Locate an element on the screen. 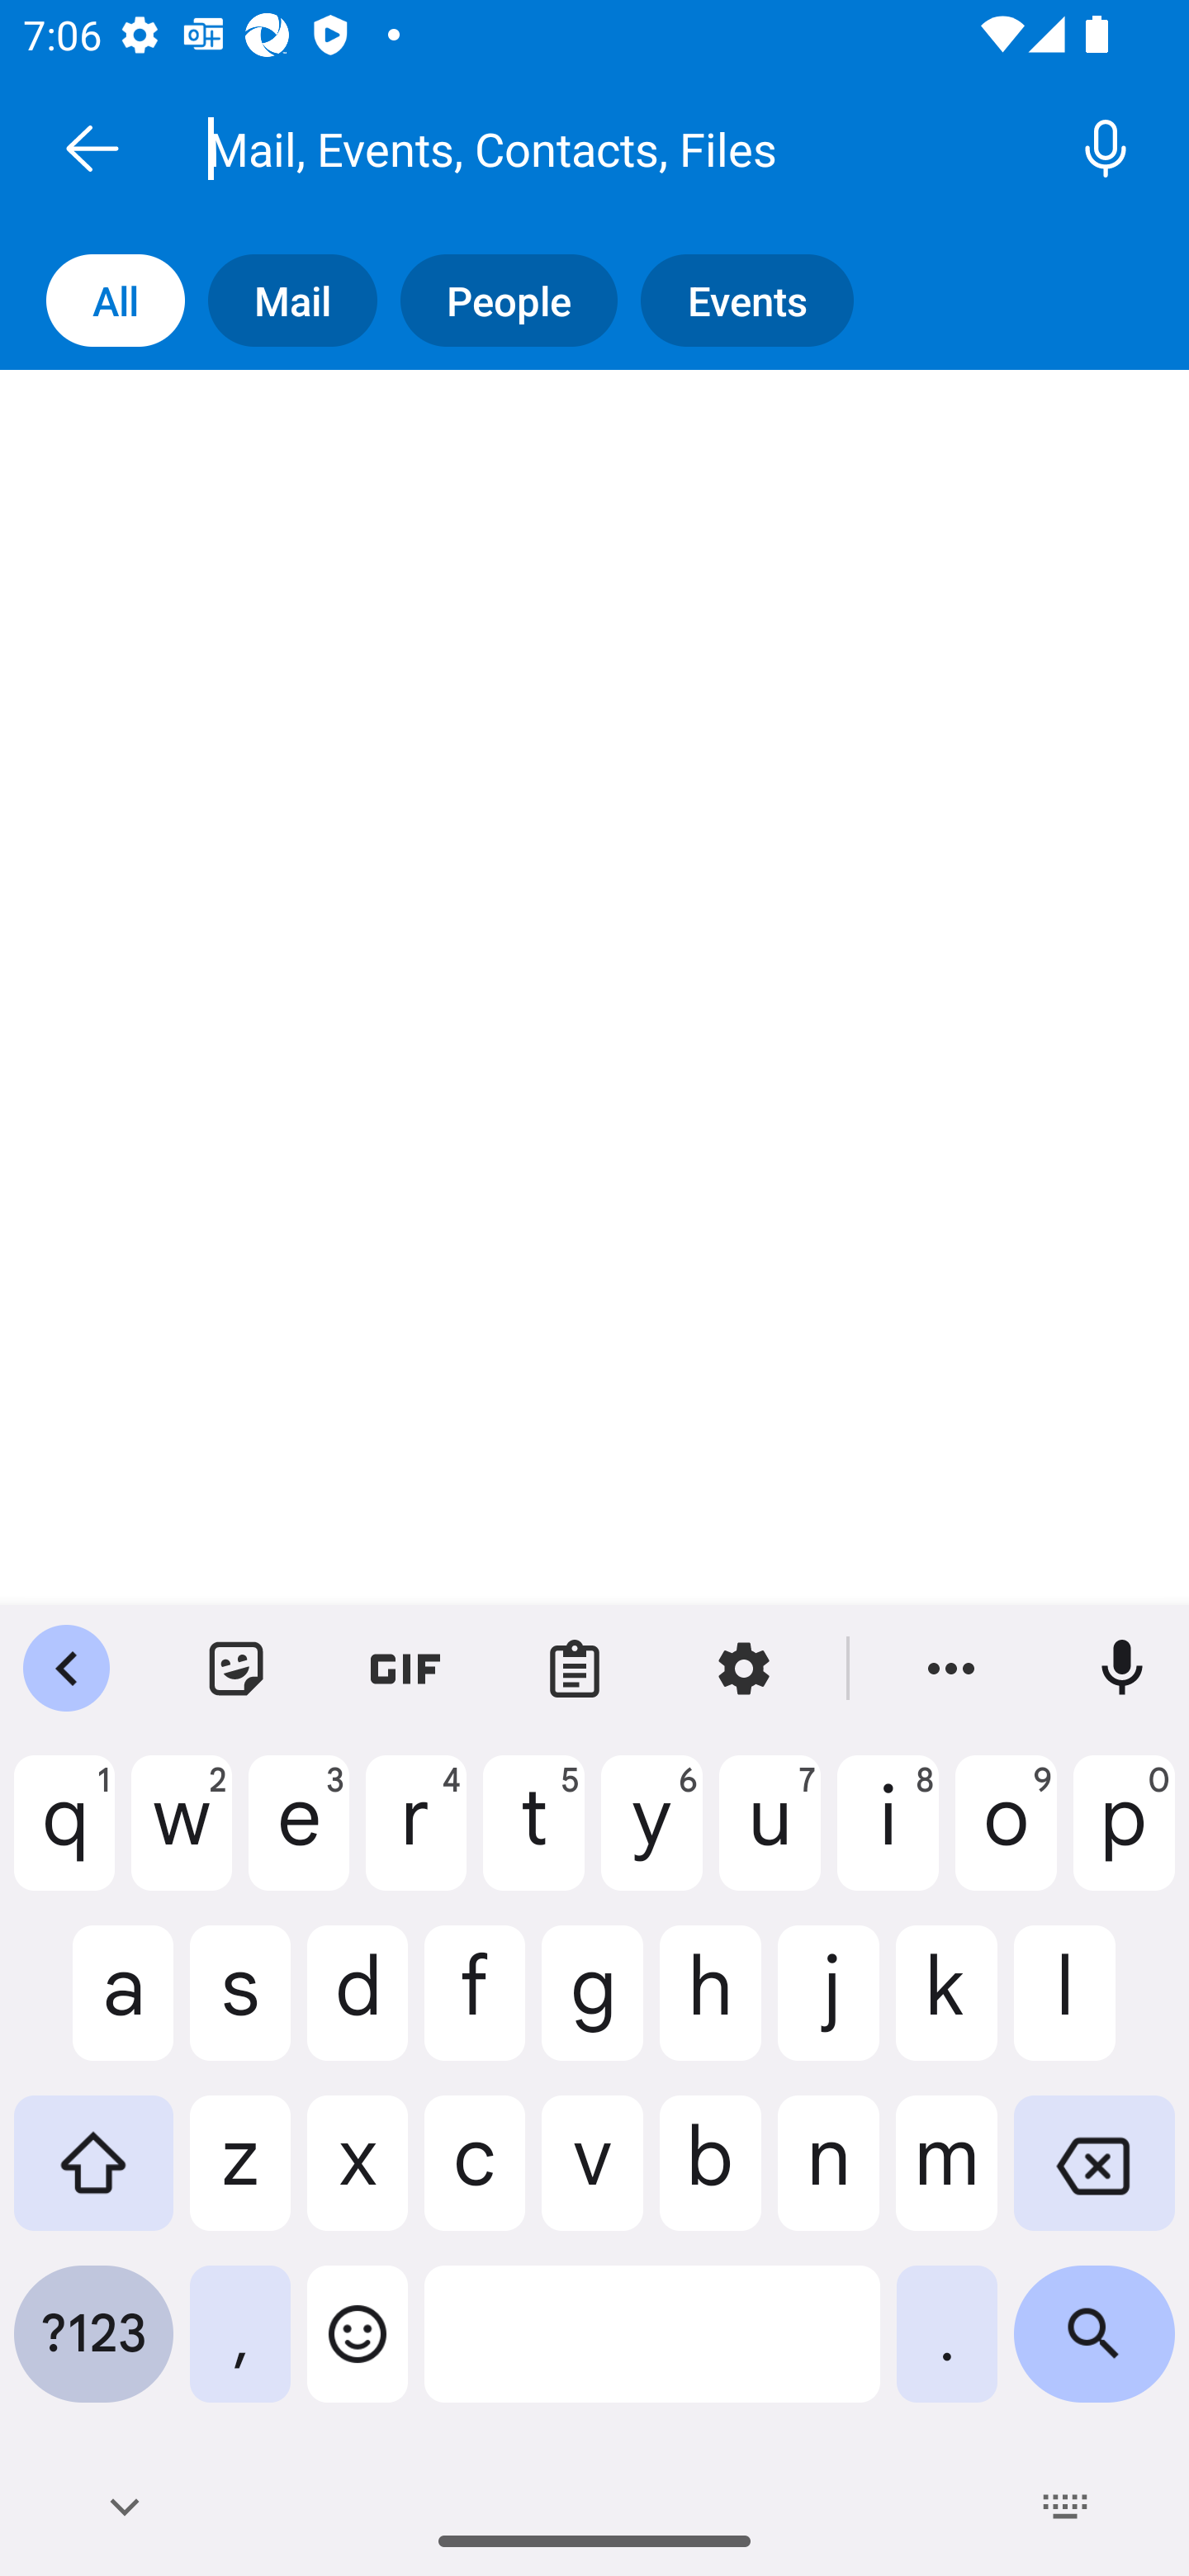 The image size is (1189, 2576). Voice Assistant is located at coordinates (1101, 148).